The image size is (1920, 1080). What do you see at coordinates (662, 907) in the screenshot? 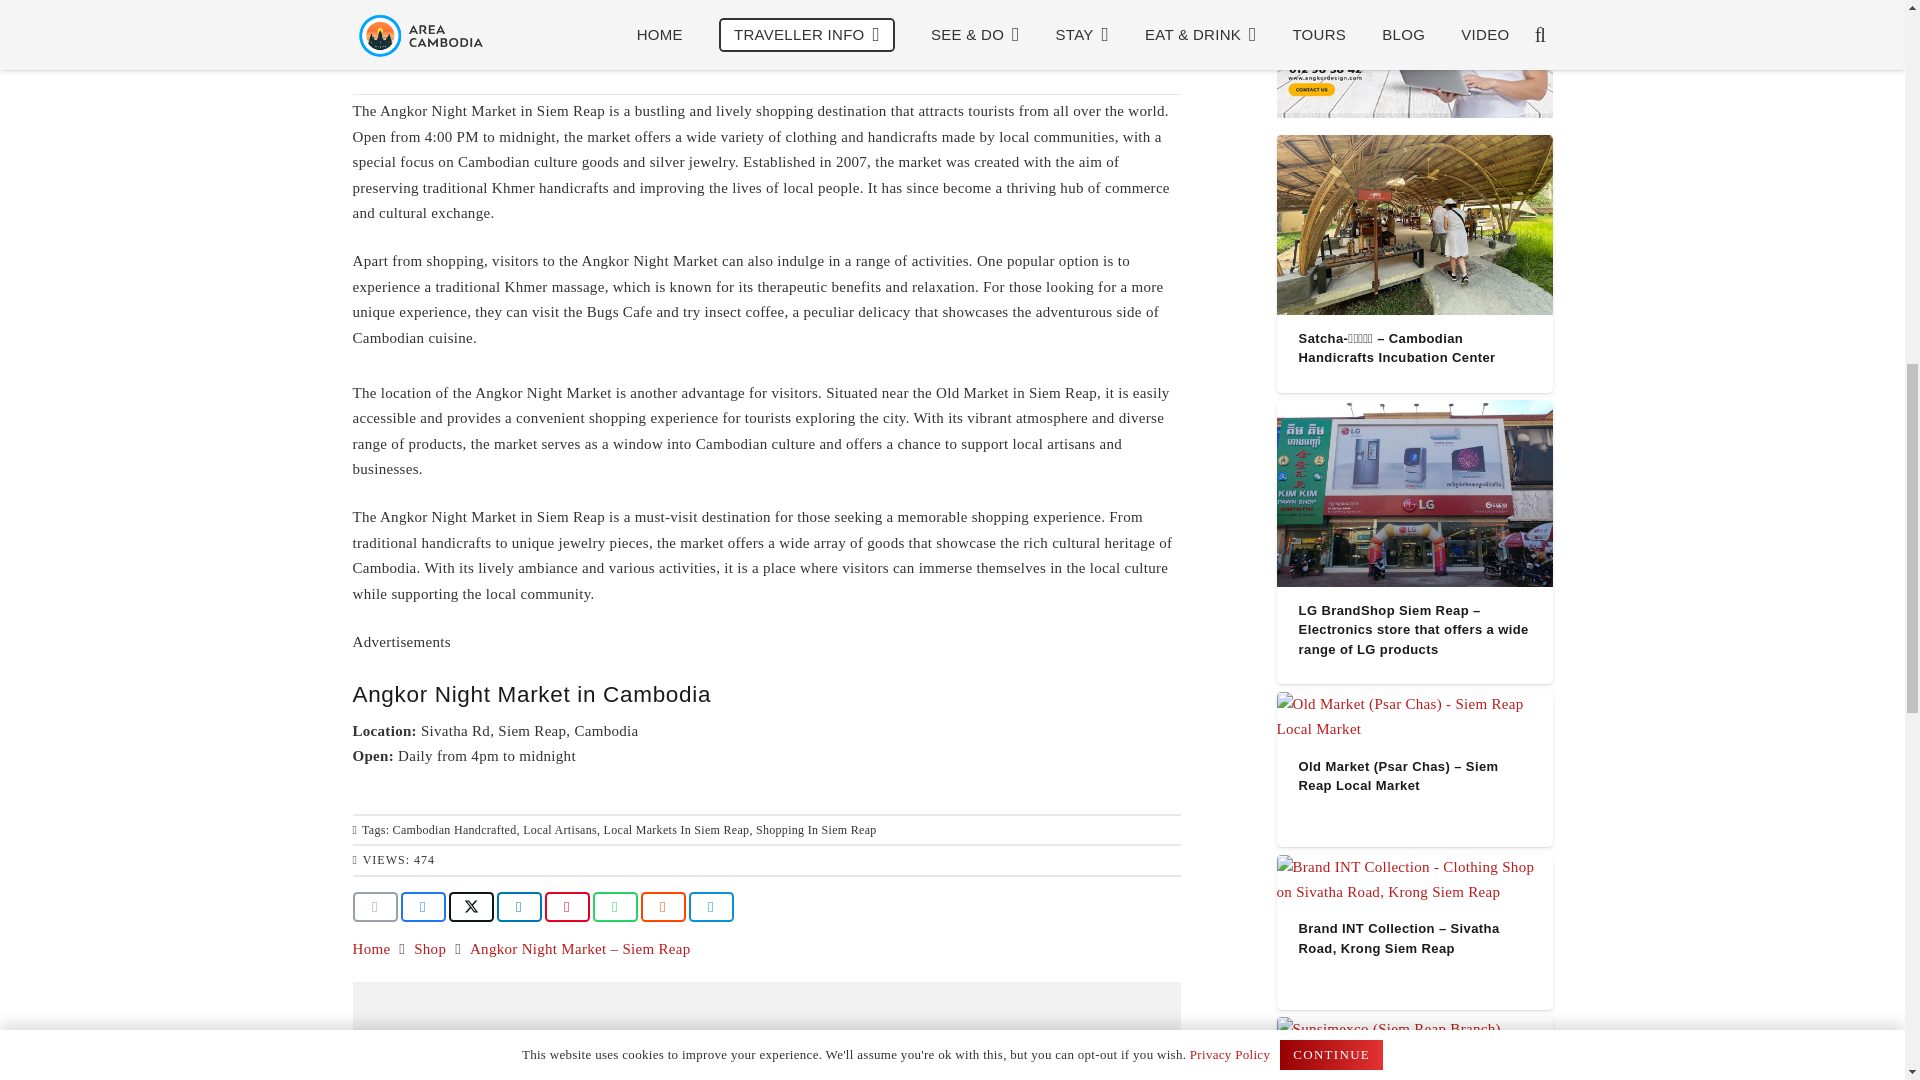
I see `Share this` at bounding box center [662, 907].